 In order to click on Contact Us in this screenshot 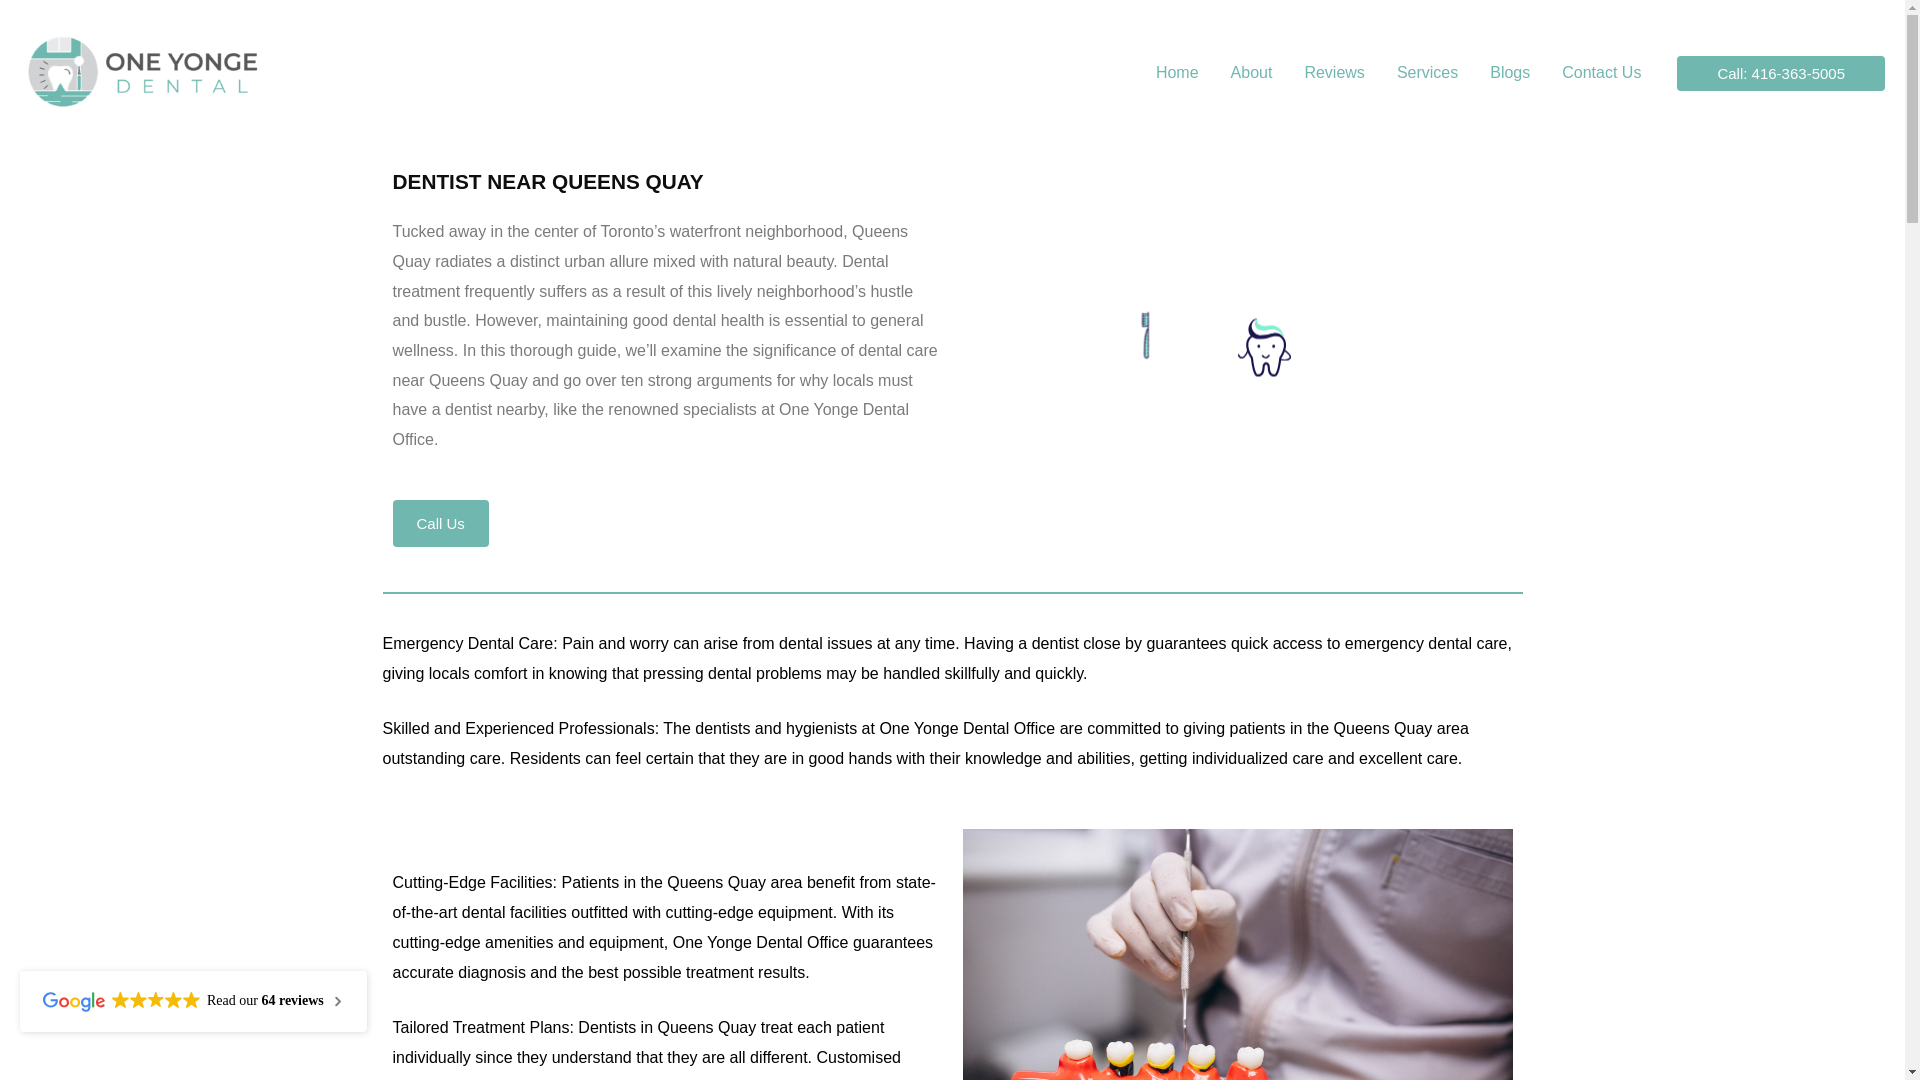, I will do `click(1600, 72)`.